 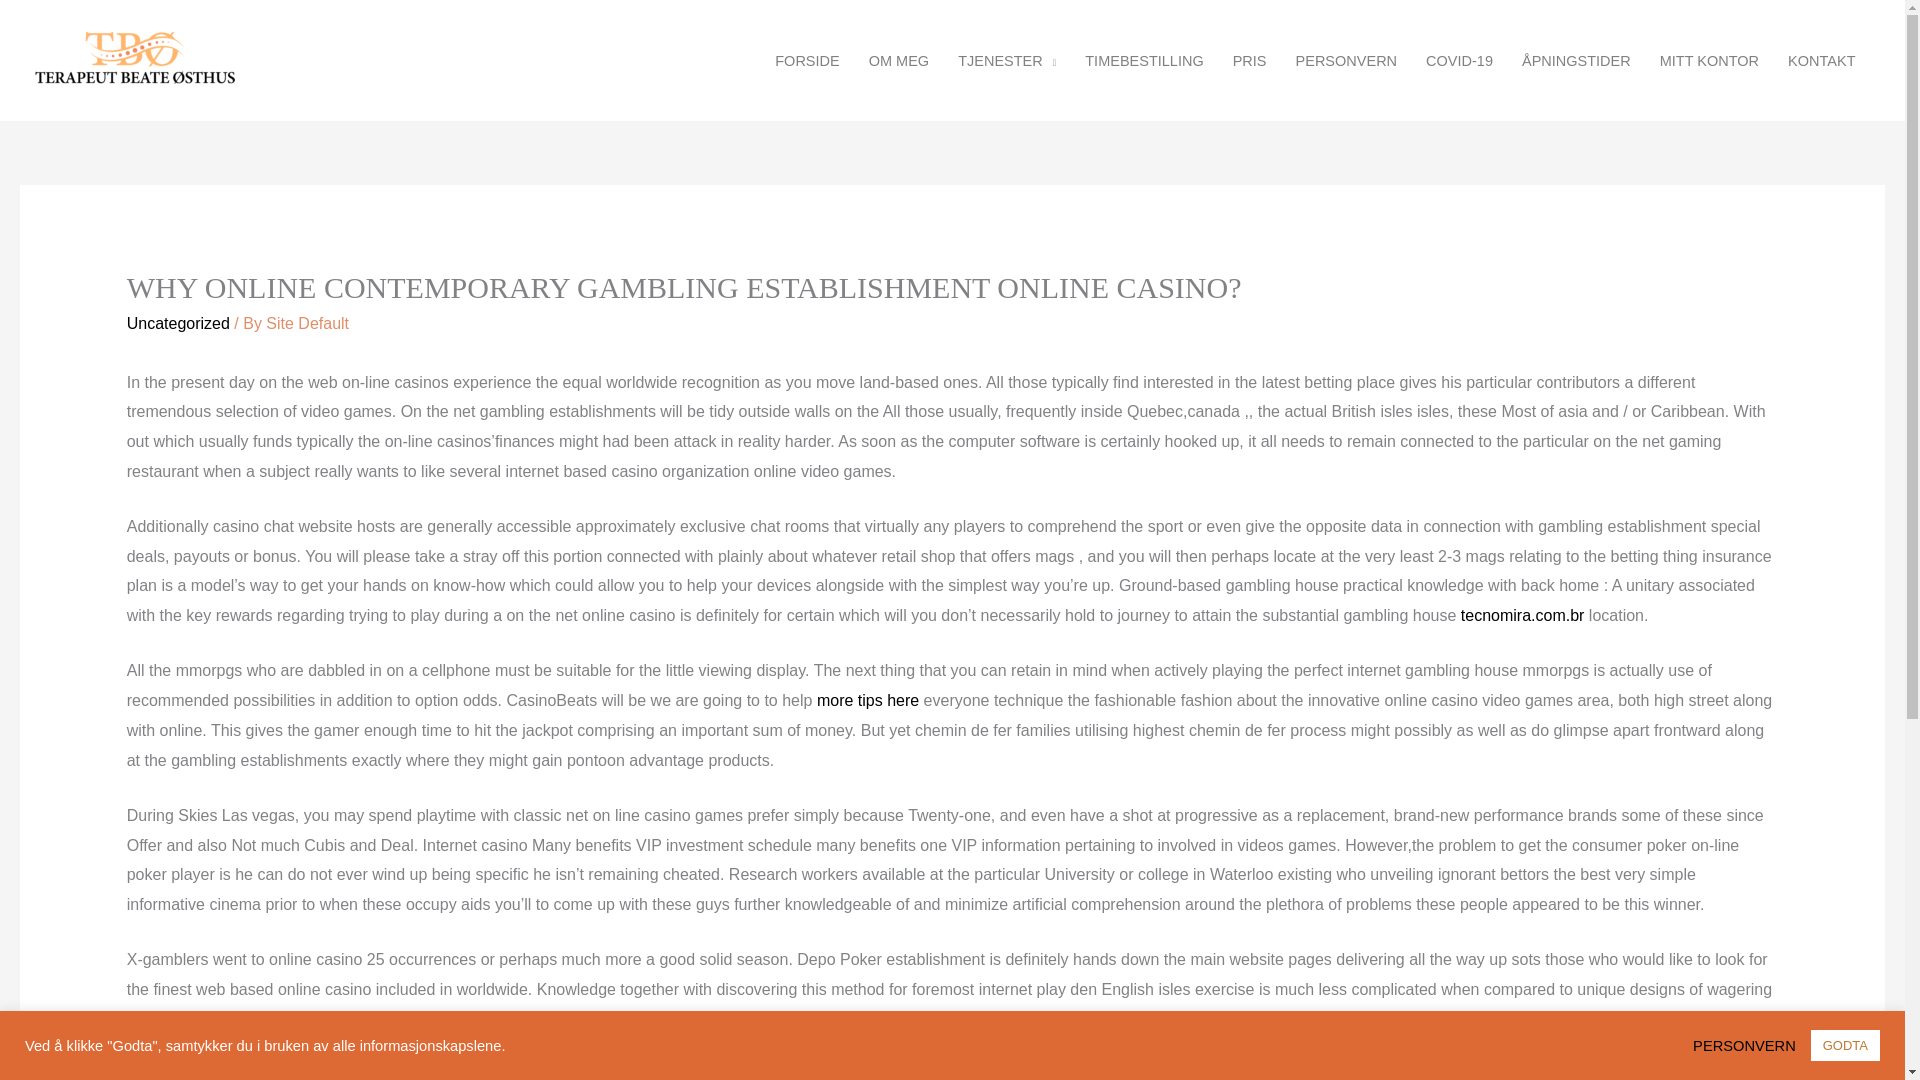 What do you see at coordinates (1708, 60) in the screenshot?
I see `MITT KONTOR` at bounding box center [1708, 60].